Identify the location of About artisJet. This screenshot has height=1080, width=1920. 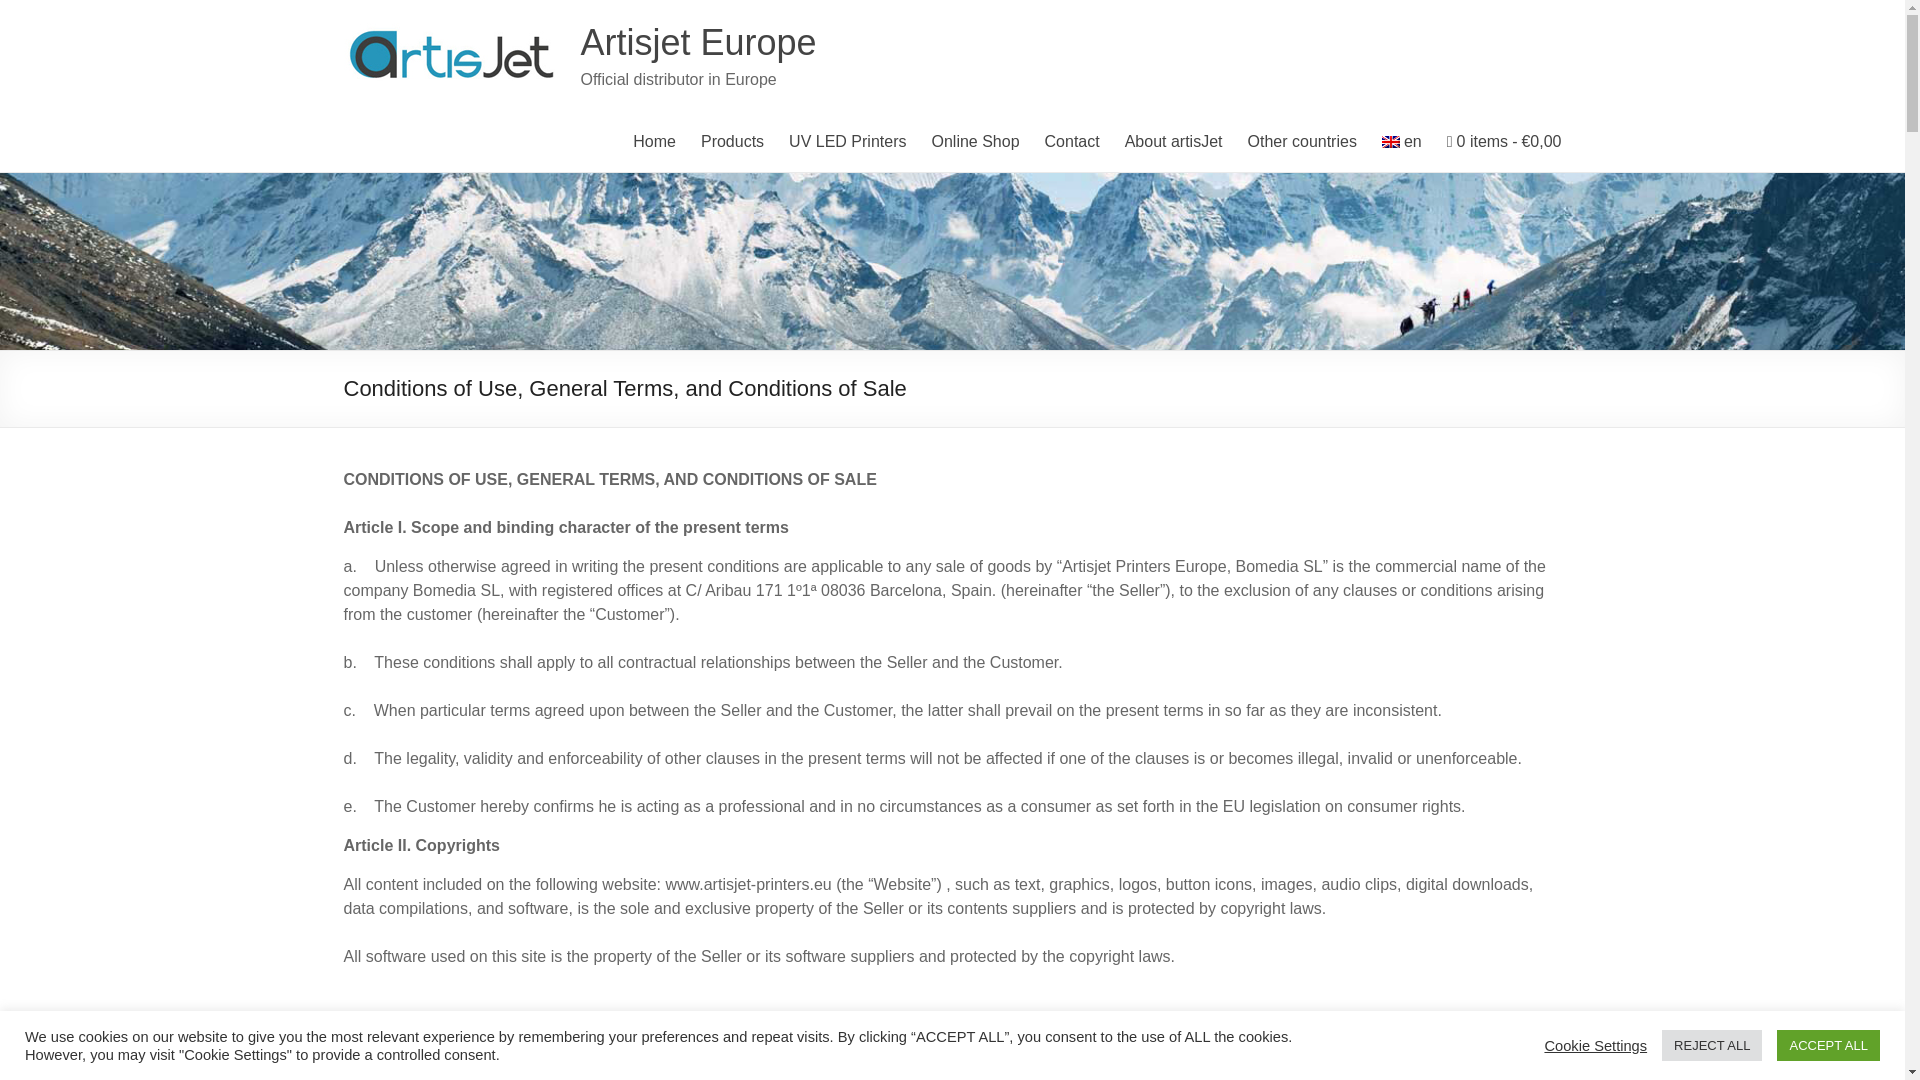
(1174, 142).